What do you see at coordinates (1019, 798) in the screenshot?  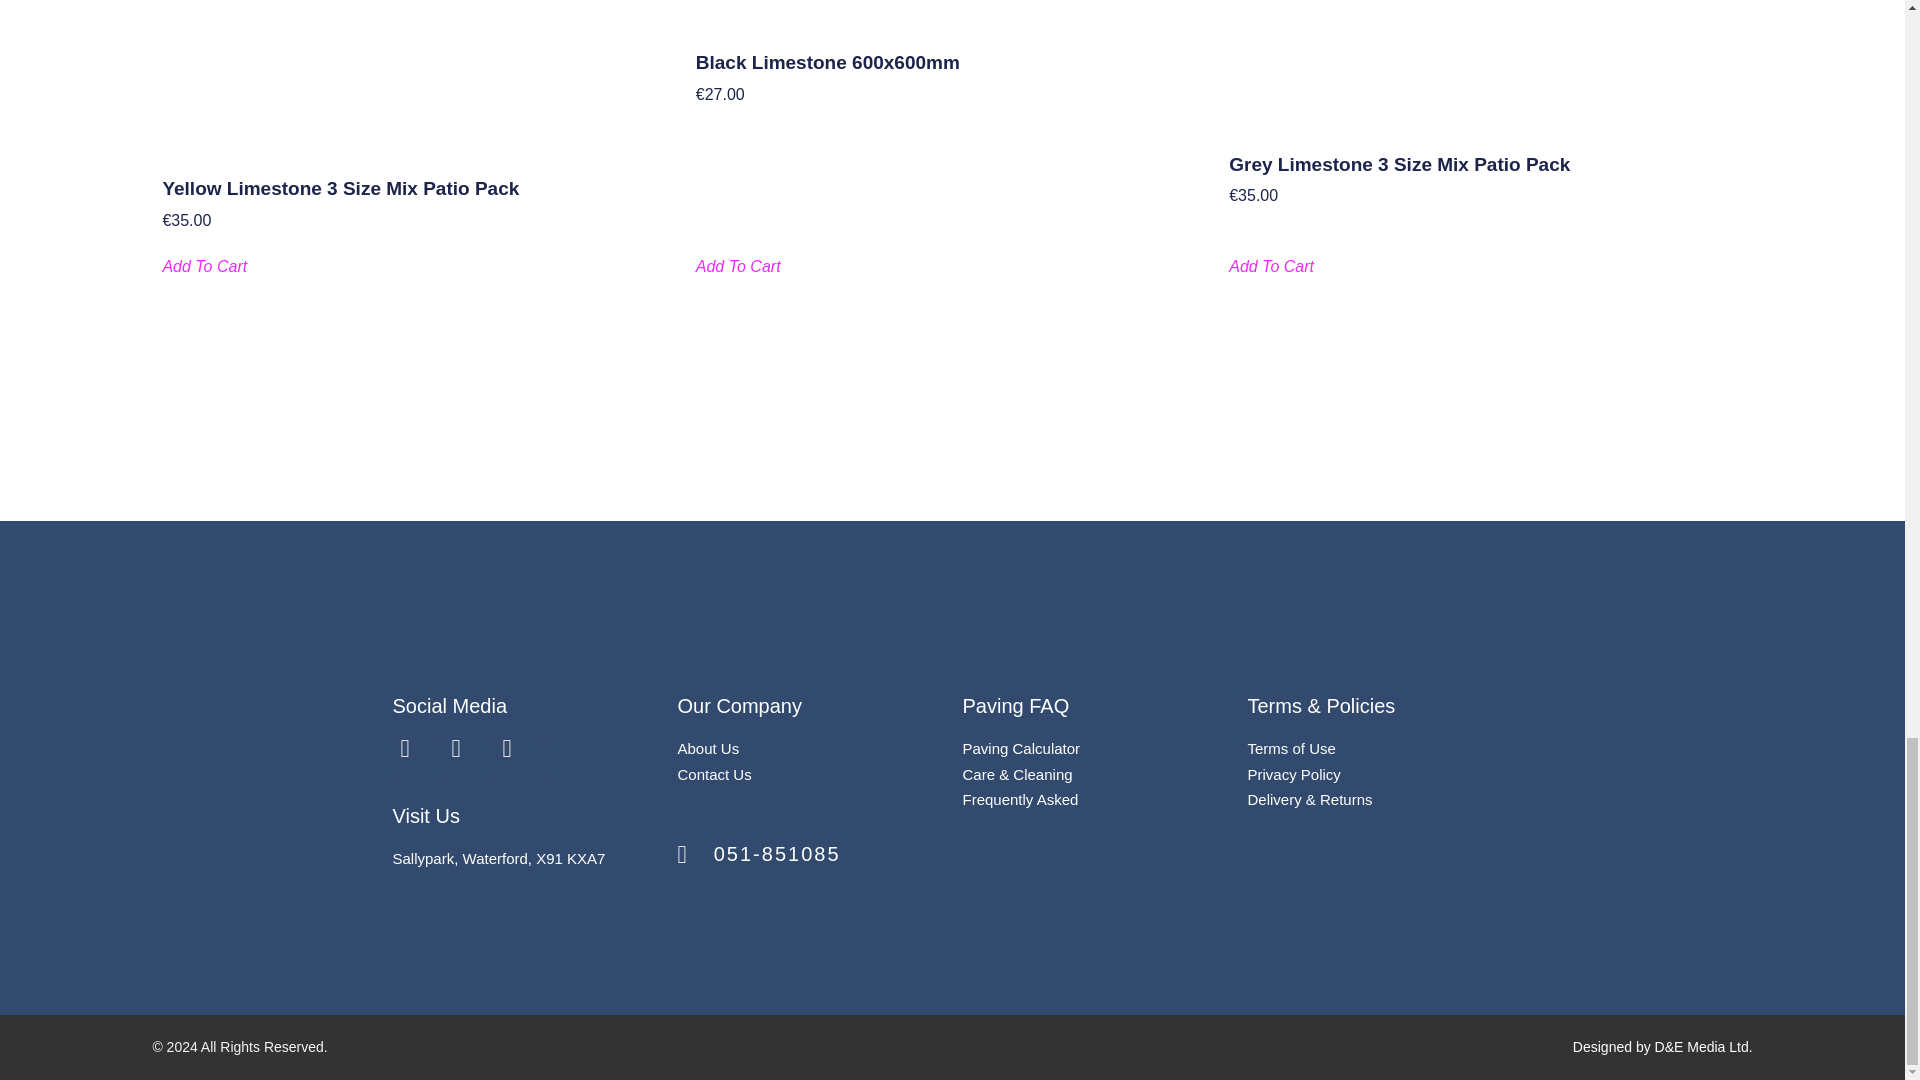 I see `Frequently Asked` at bounding box center [1019, 798].